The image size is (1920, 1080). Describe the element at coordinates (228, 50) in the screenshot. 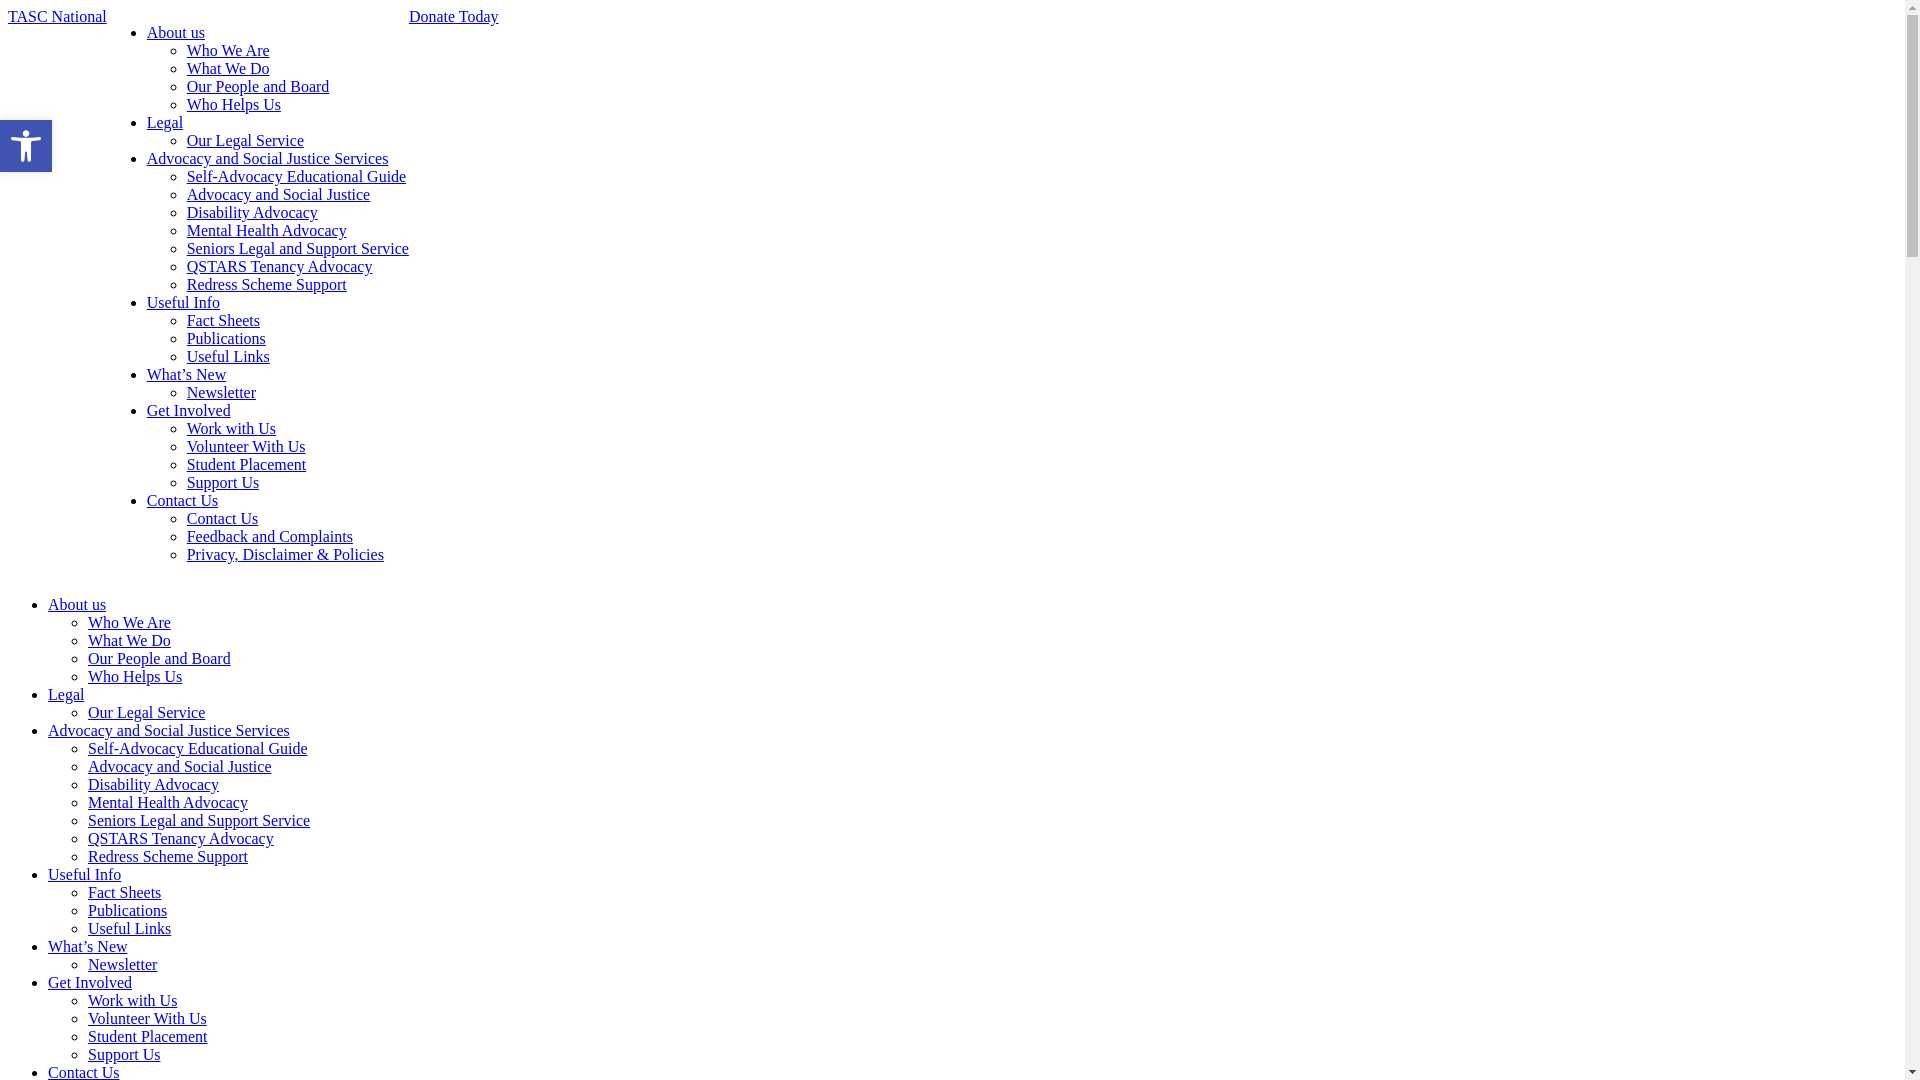

I see `Who We Are` at that location.